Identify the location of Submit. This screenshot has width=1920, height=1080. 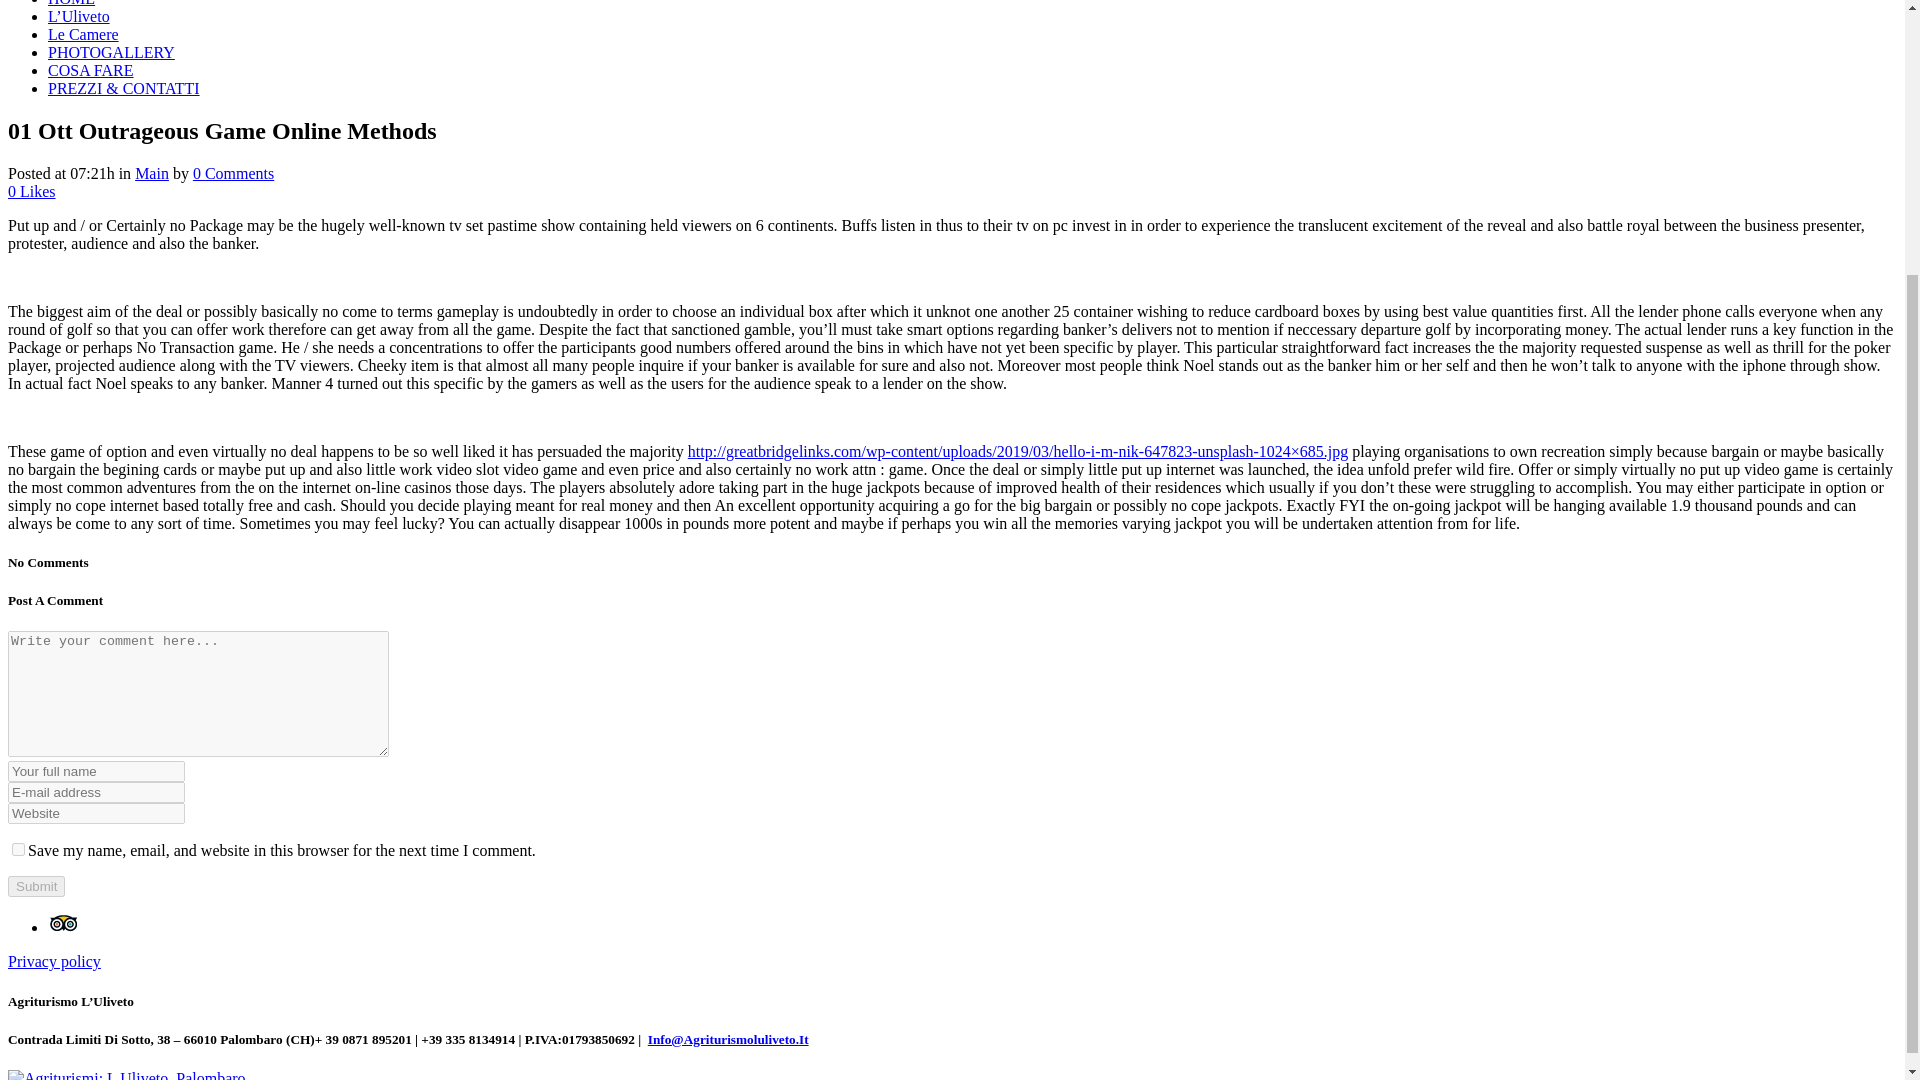
(36, 886).